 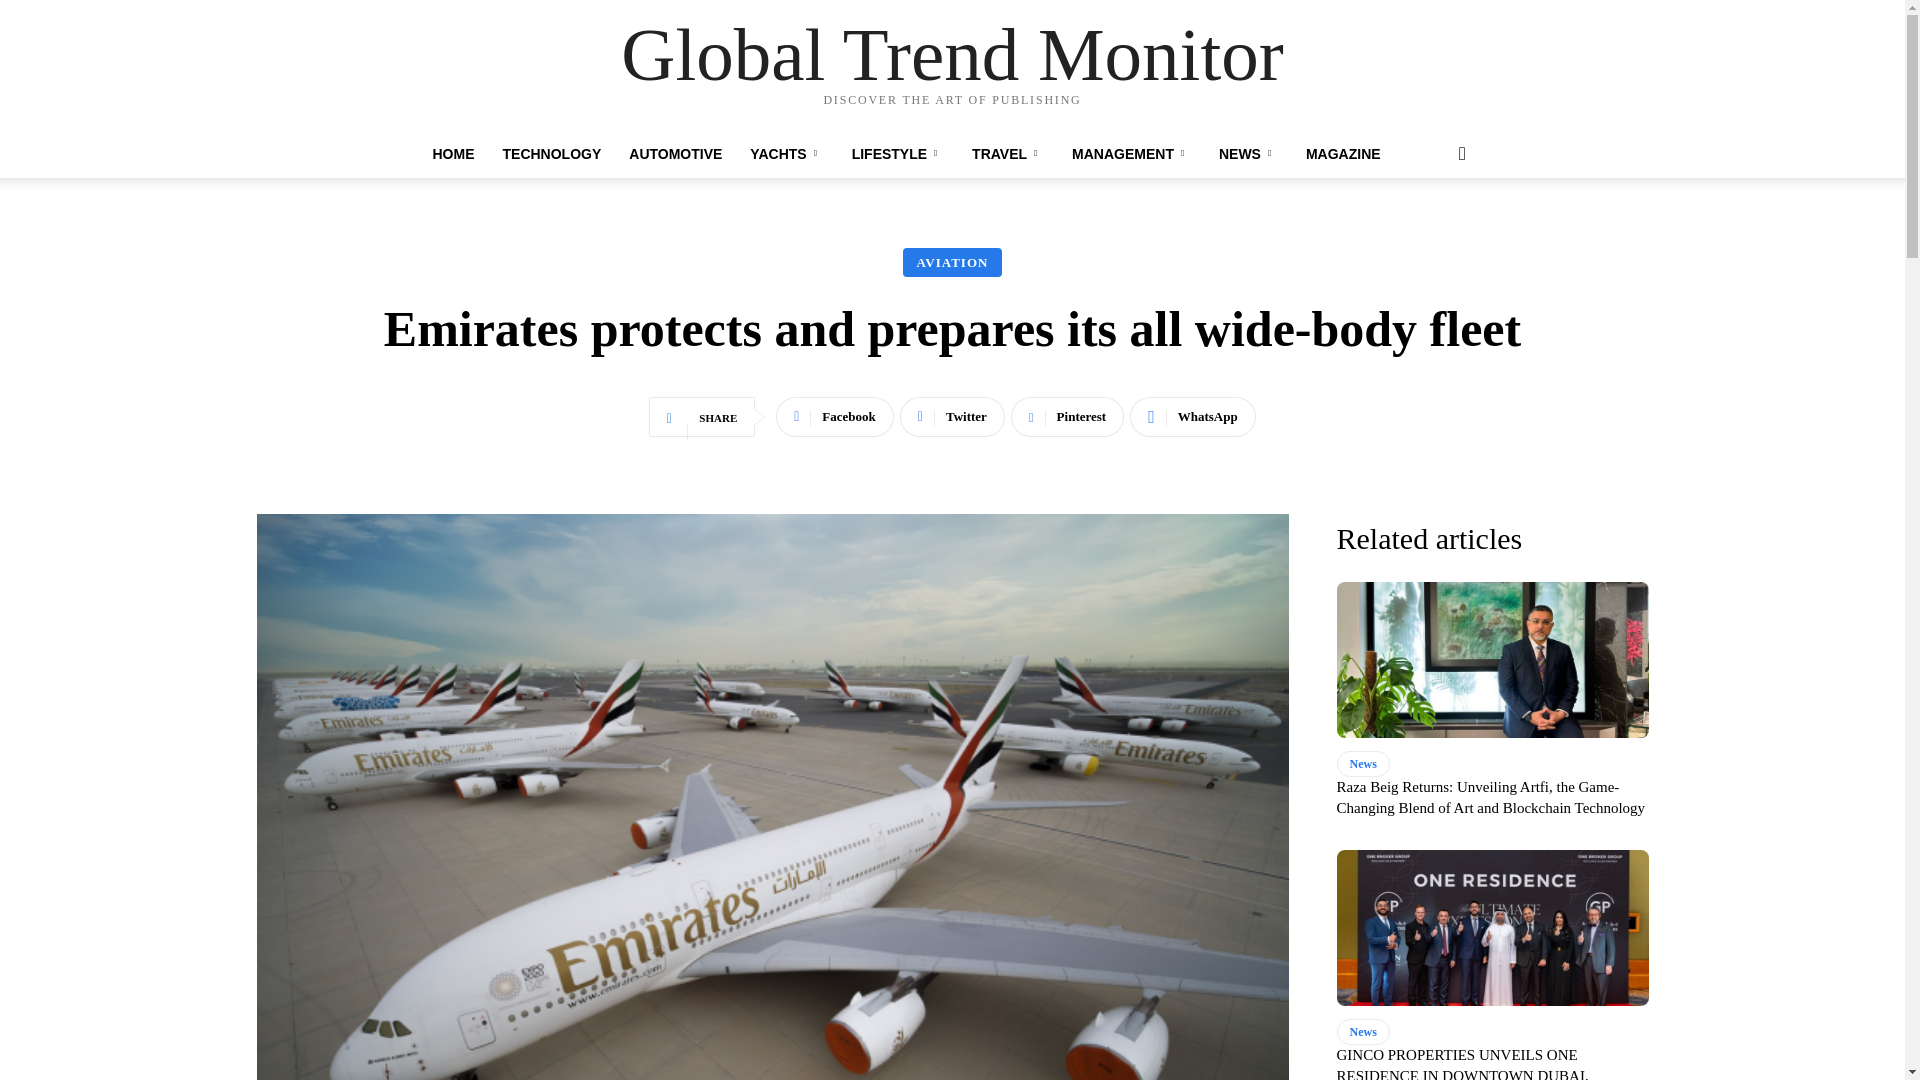 I want to click on WhatsApp, so click(x=1192, y=417).